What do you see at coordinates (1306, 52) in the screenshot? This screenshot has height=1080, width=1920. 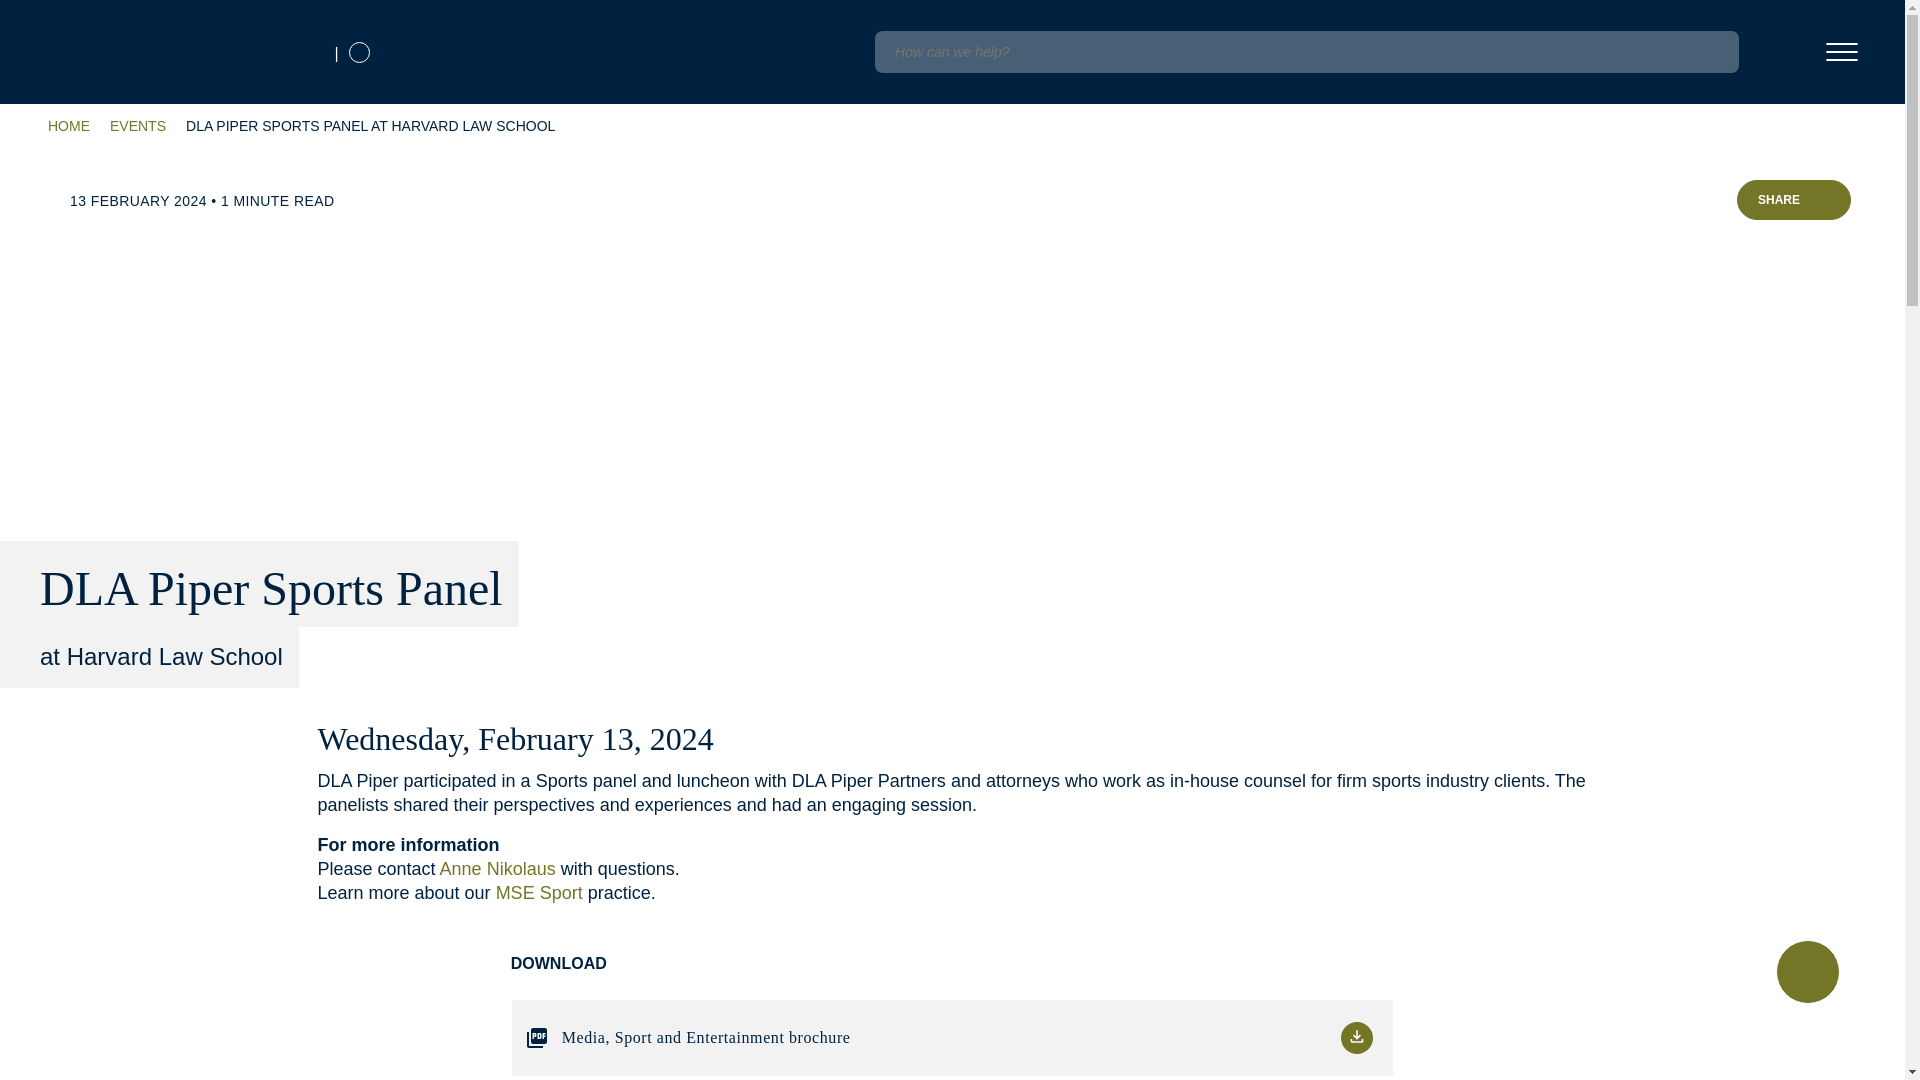 I see `Insert a query. Press enter to send` at bounding box center [1306, 52].